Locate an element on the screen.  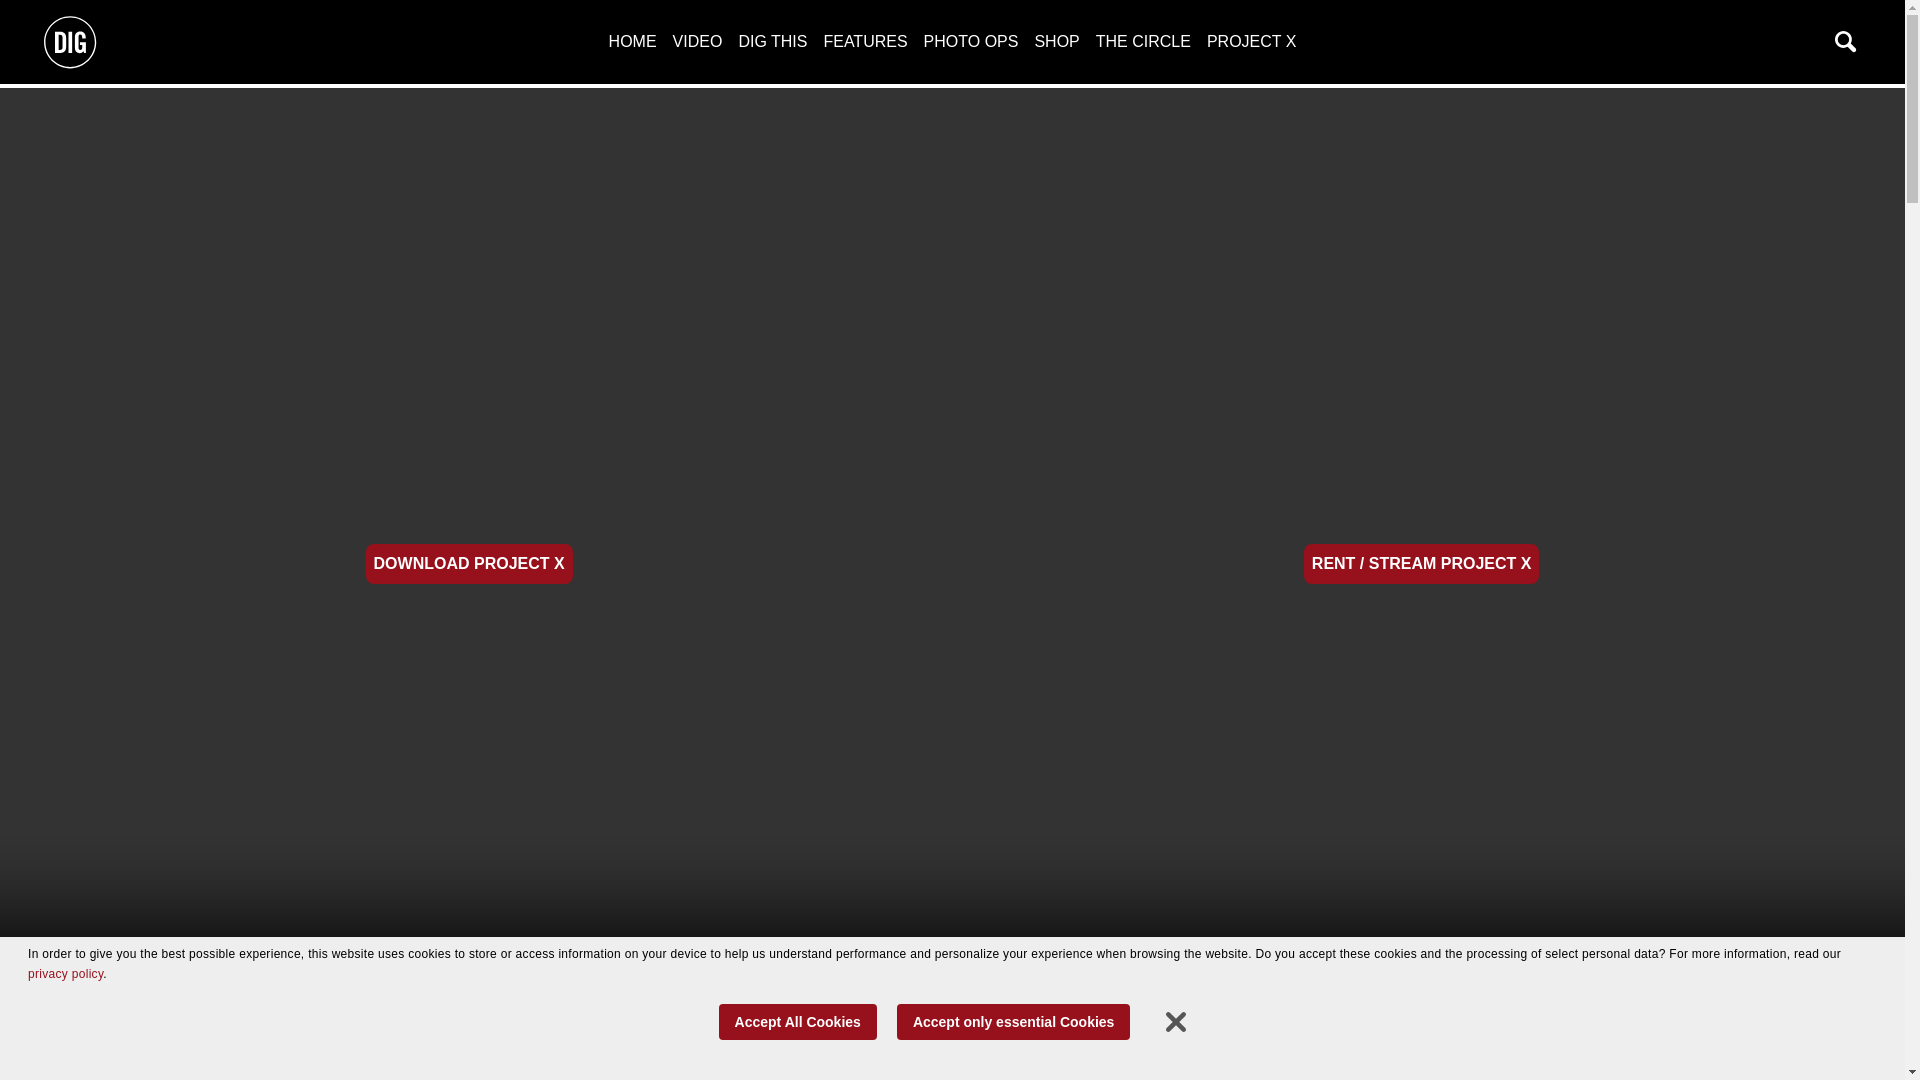
SHOP is located at coordinates (1056, 41).